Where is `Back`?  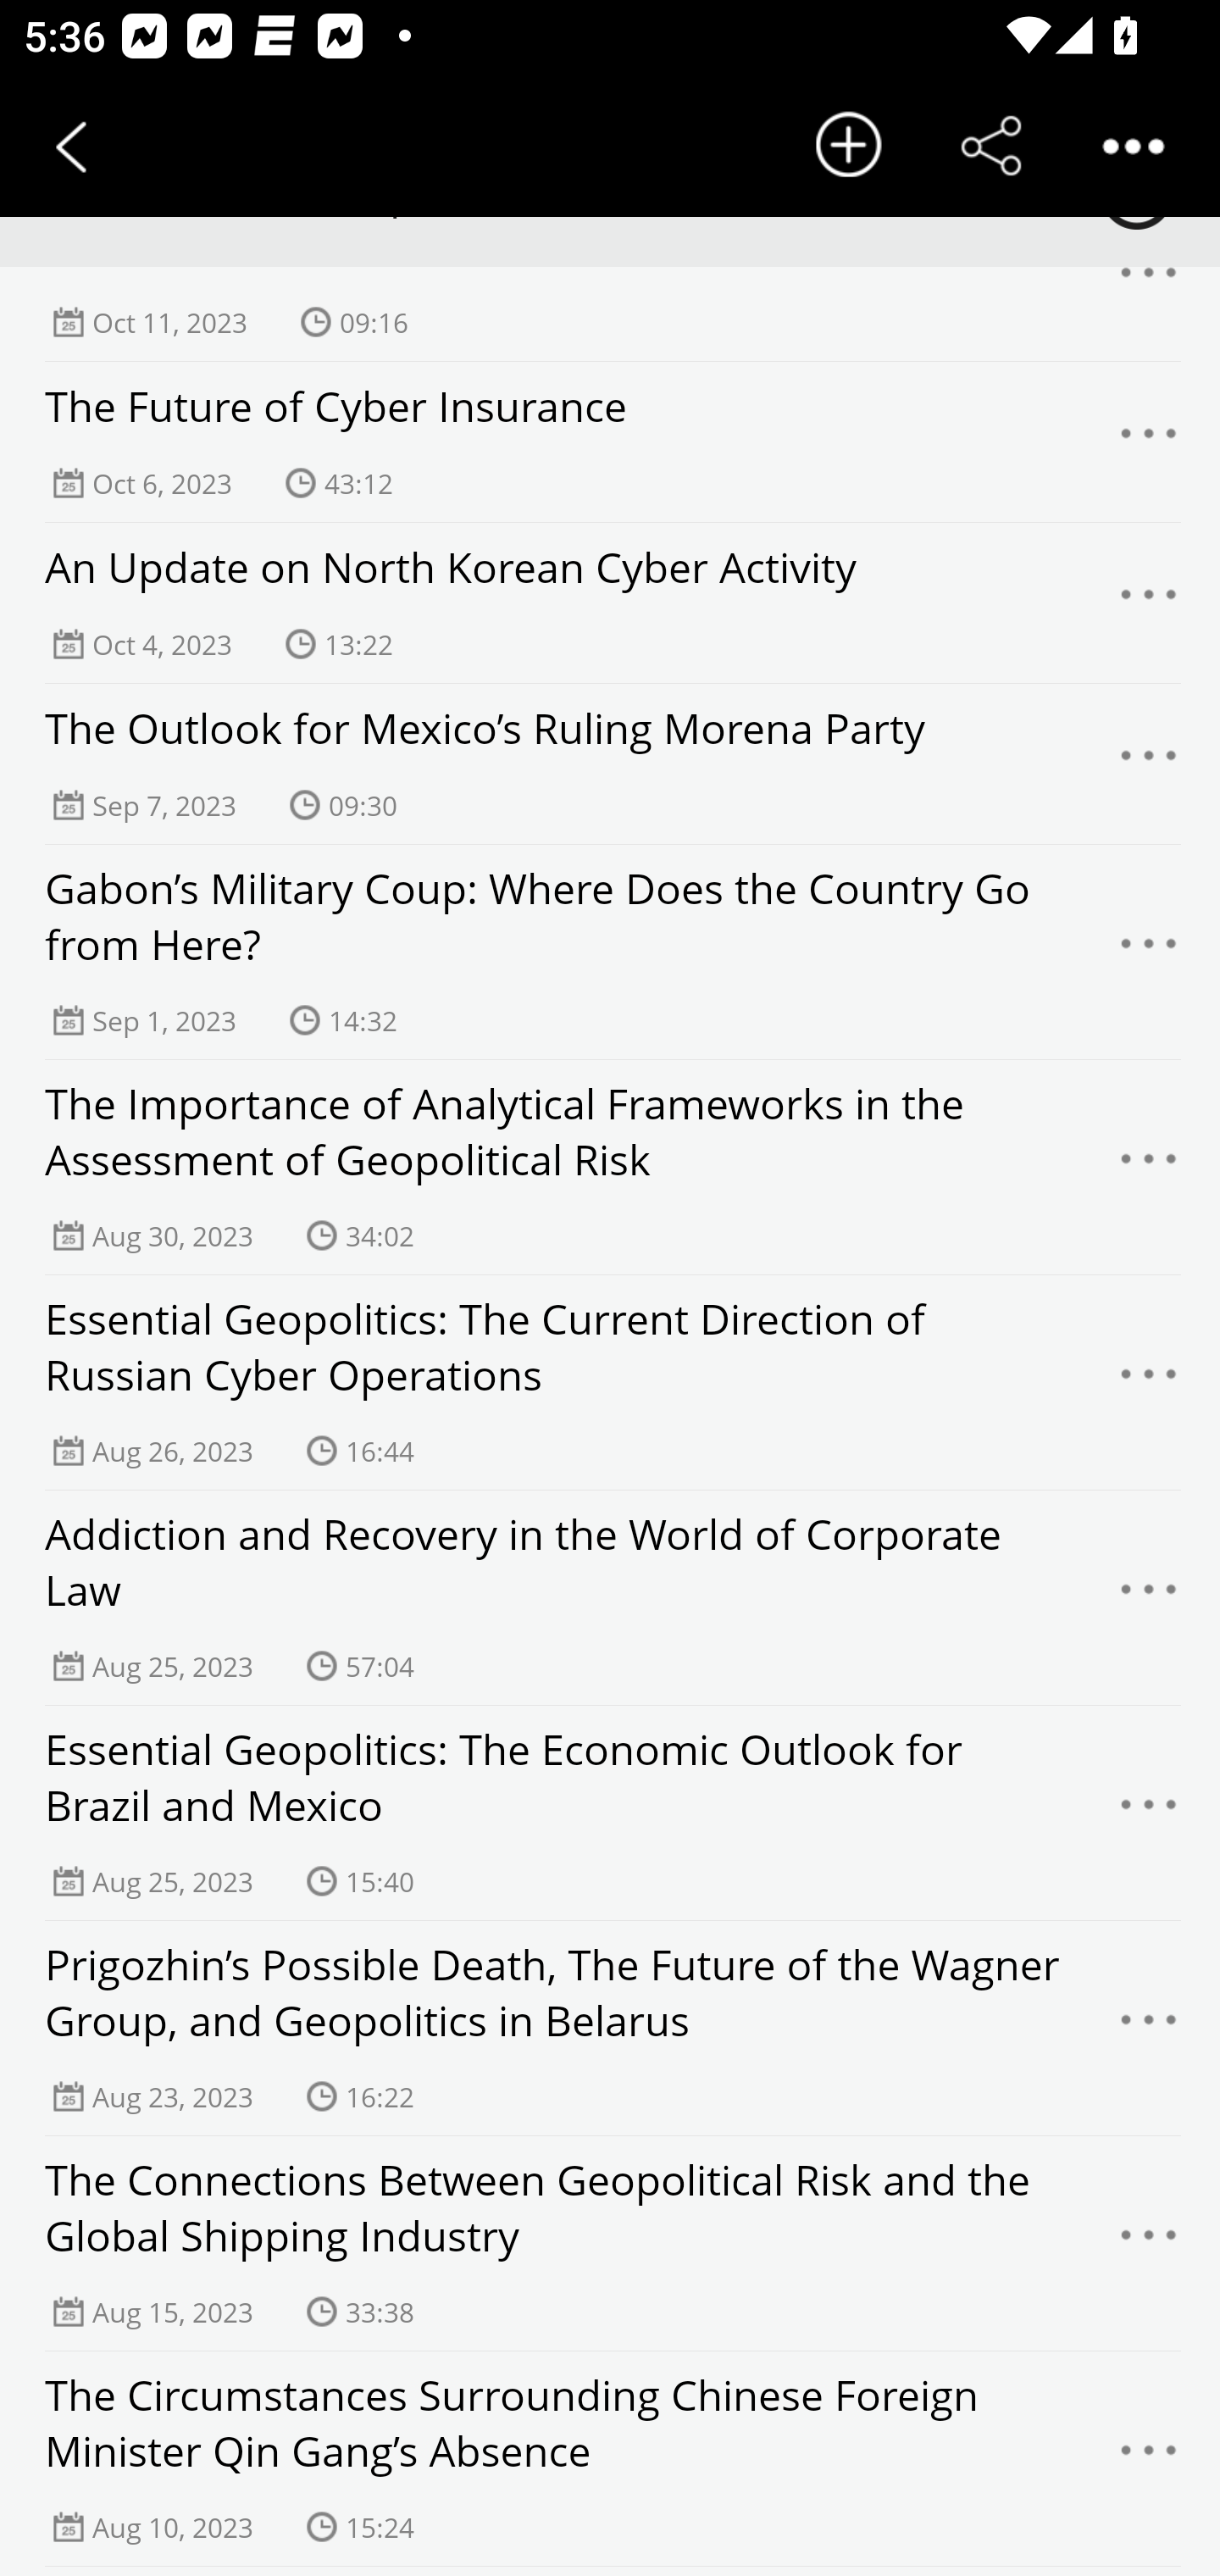 Back is located at coordinates (71, 146).